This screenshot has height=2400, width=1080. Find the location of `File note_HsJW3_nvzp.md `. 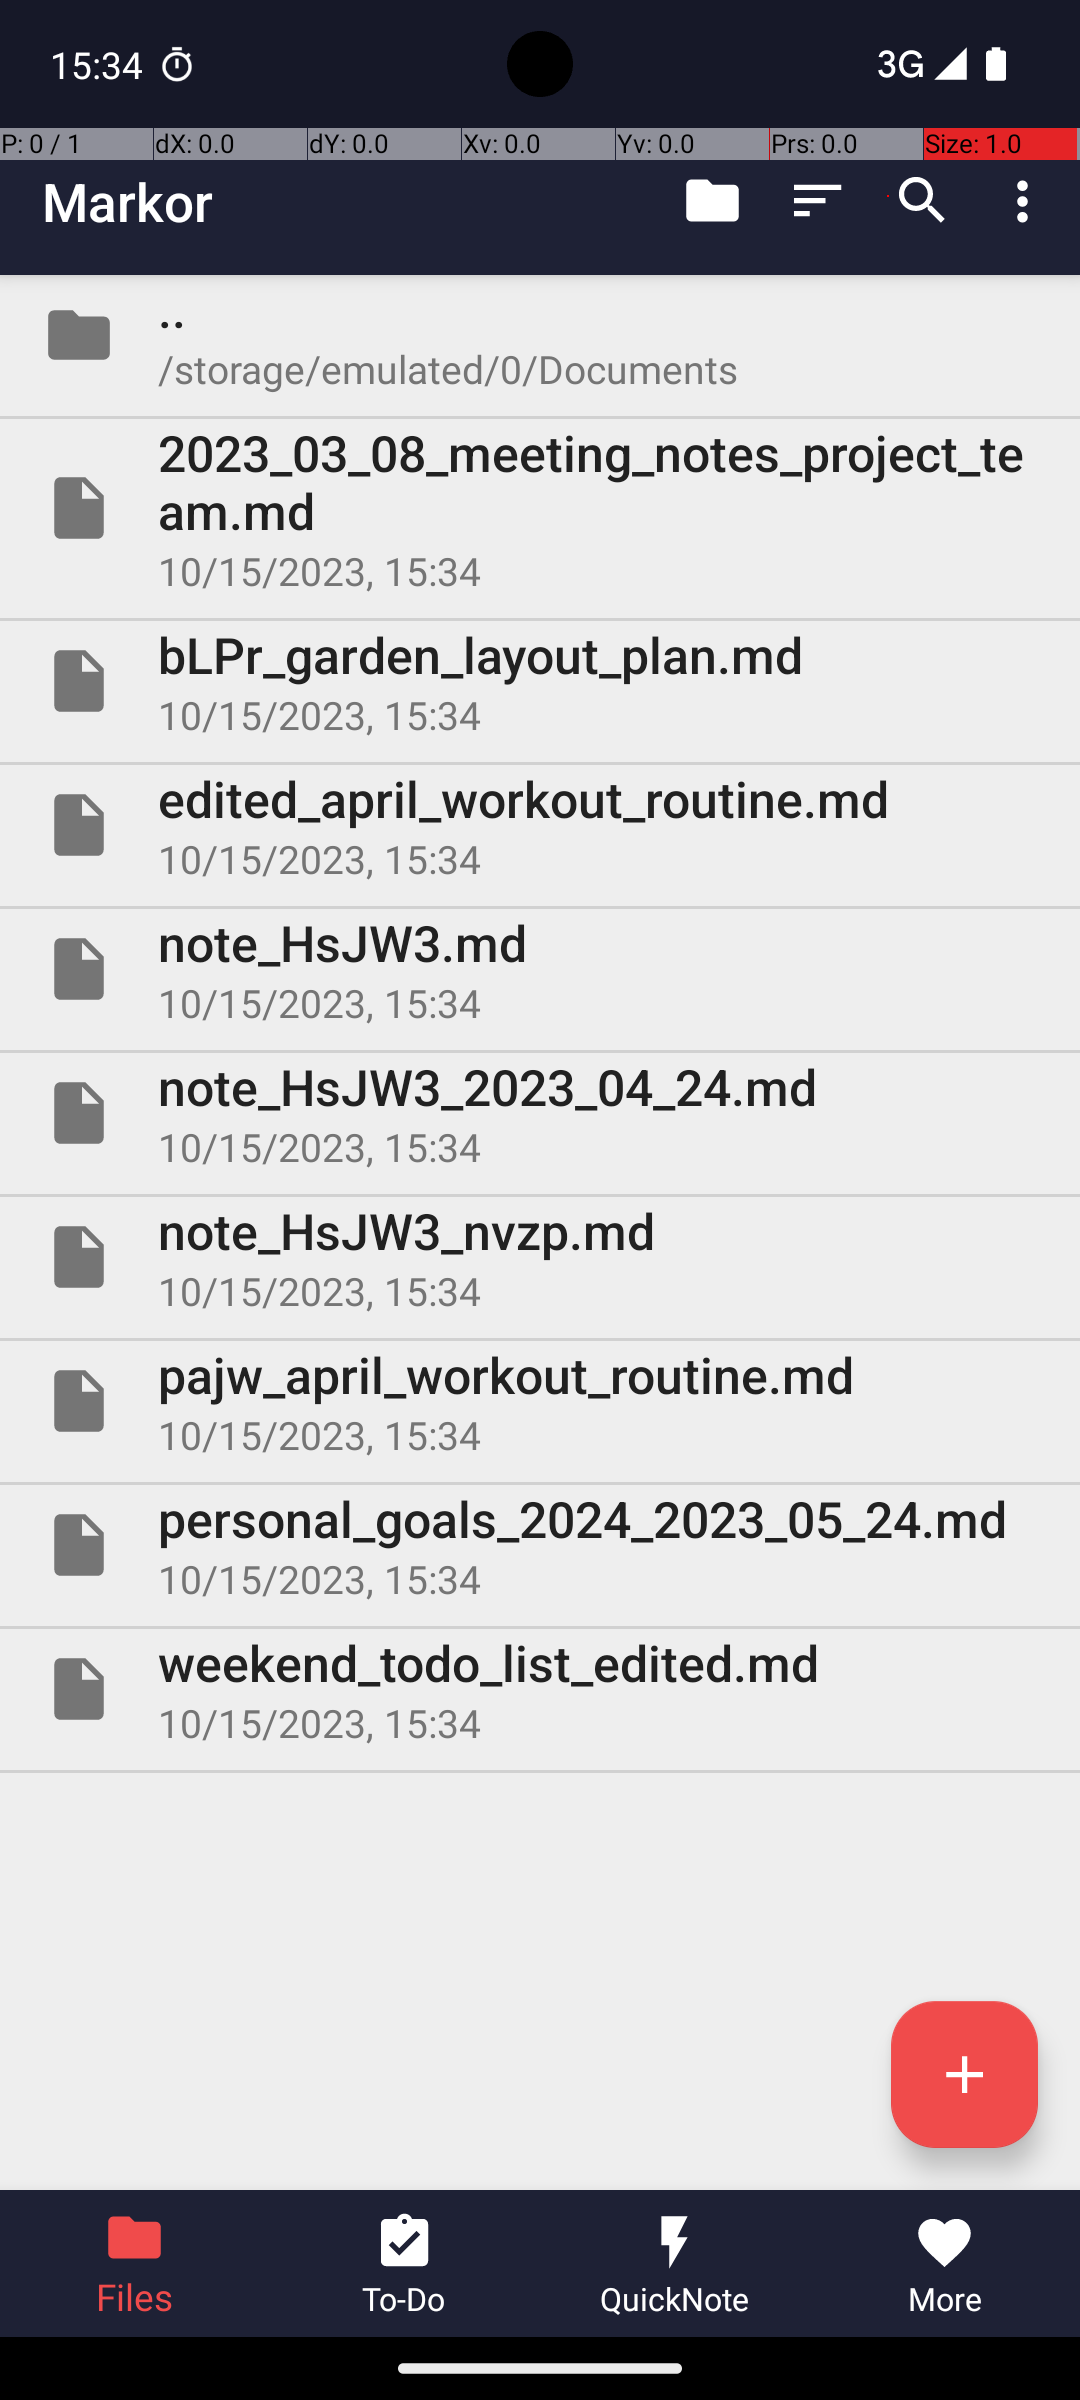

File note_HsJW3_nvzp.md  is located at coordinates (540, 1257).